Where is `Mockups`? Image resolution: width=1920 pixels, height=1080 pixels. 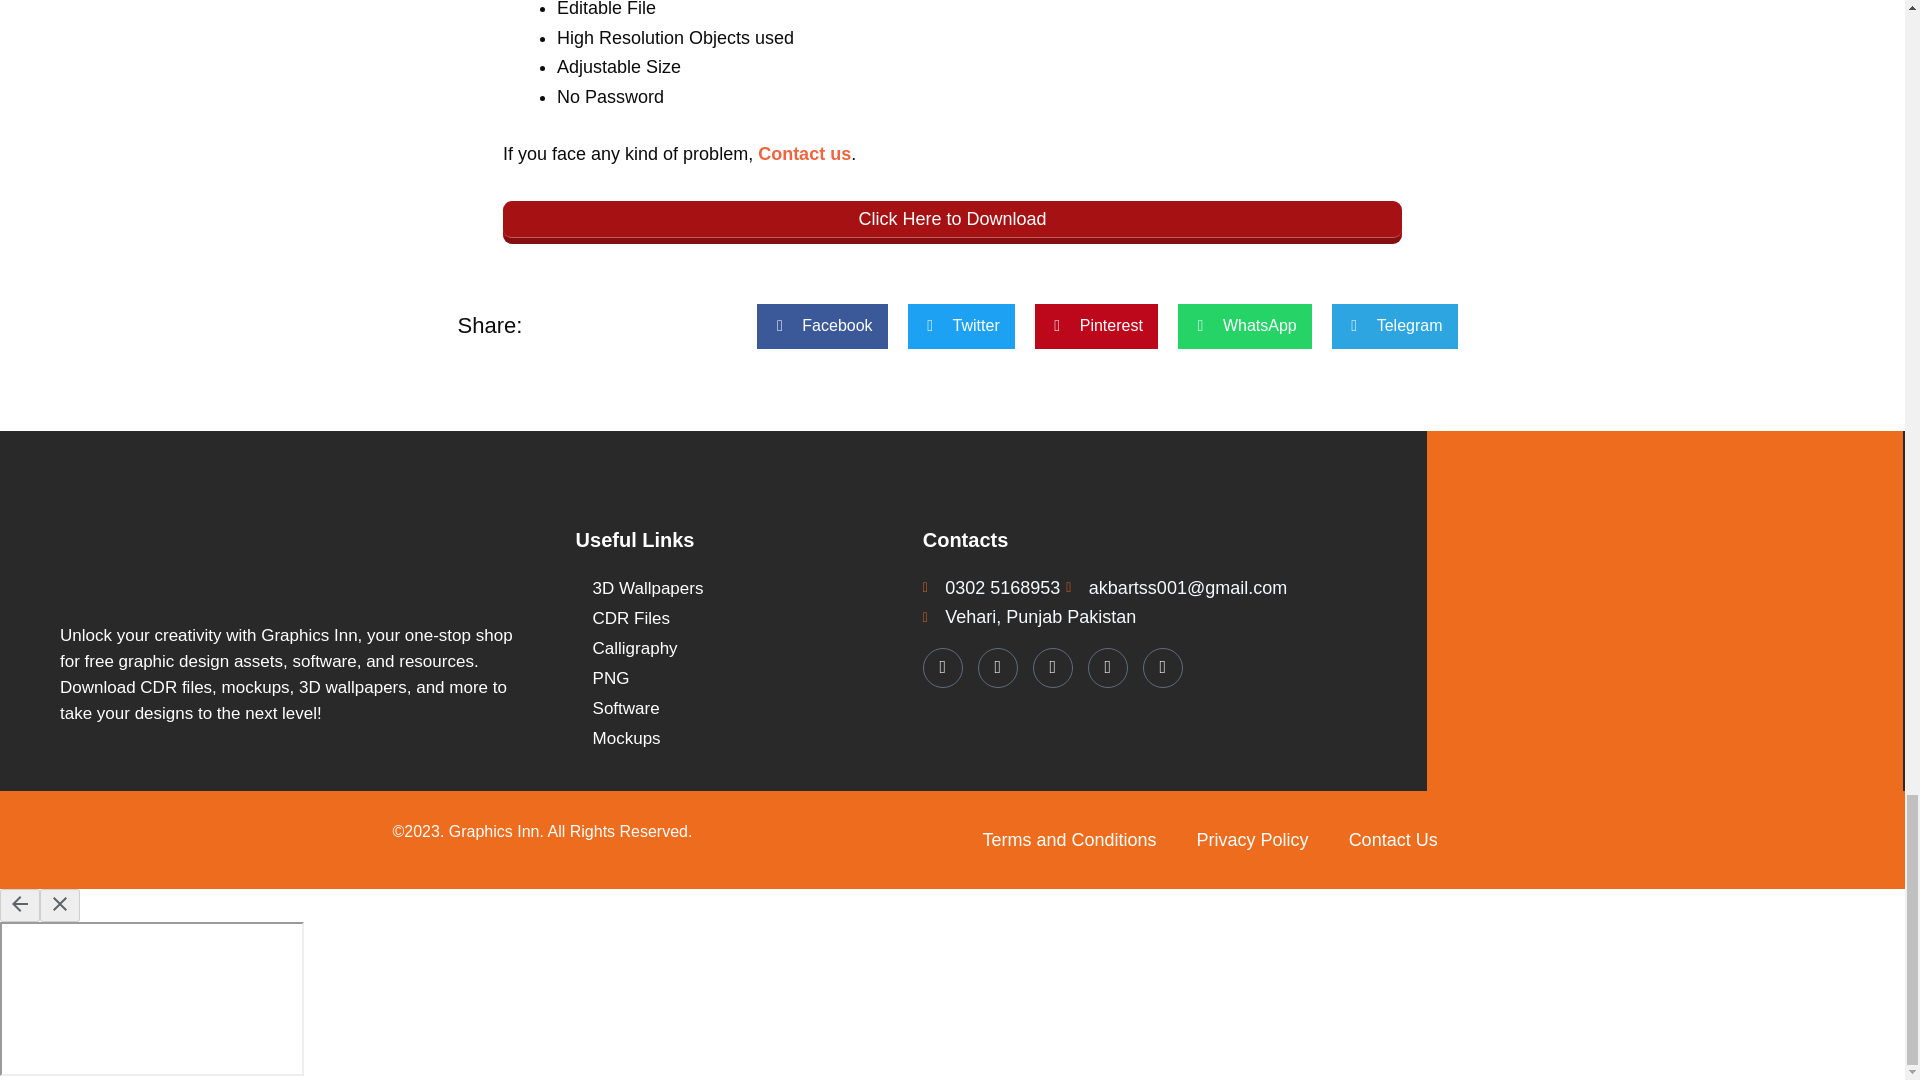
Mockups is located at coordinates (739, 738).